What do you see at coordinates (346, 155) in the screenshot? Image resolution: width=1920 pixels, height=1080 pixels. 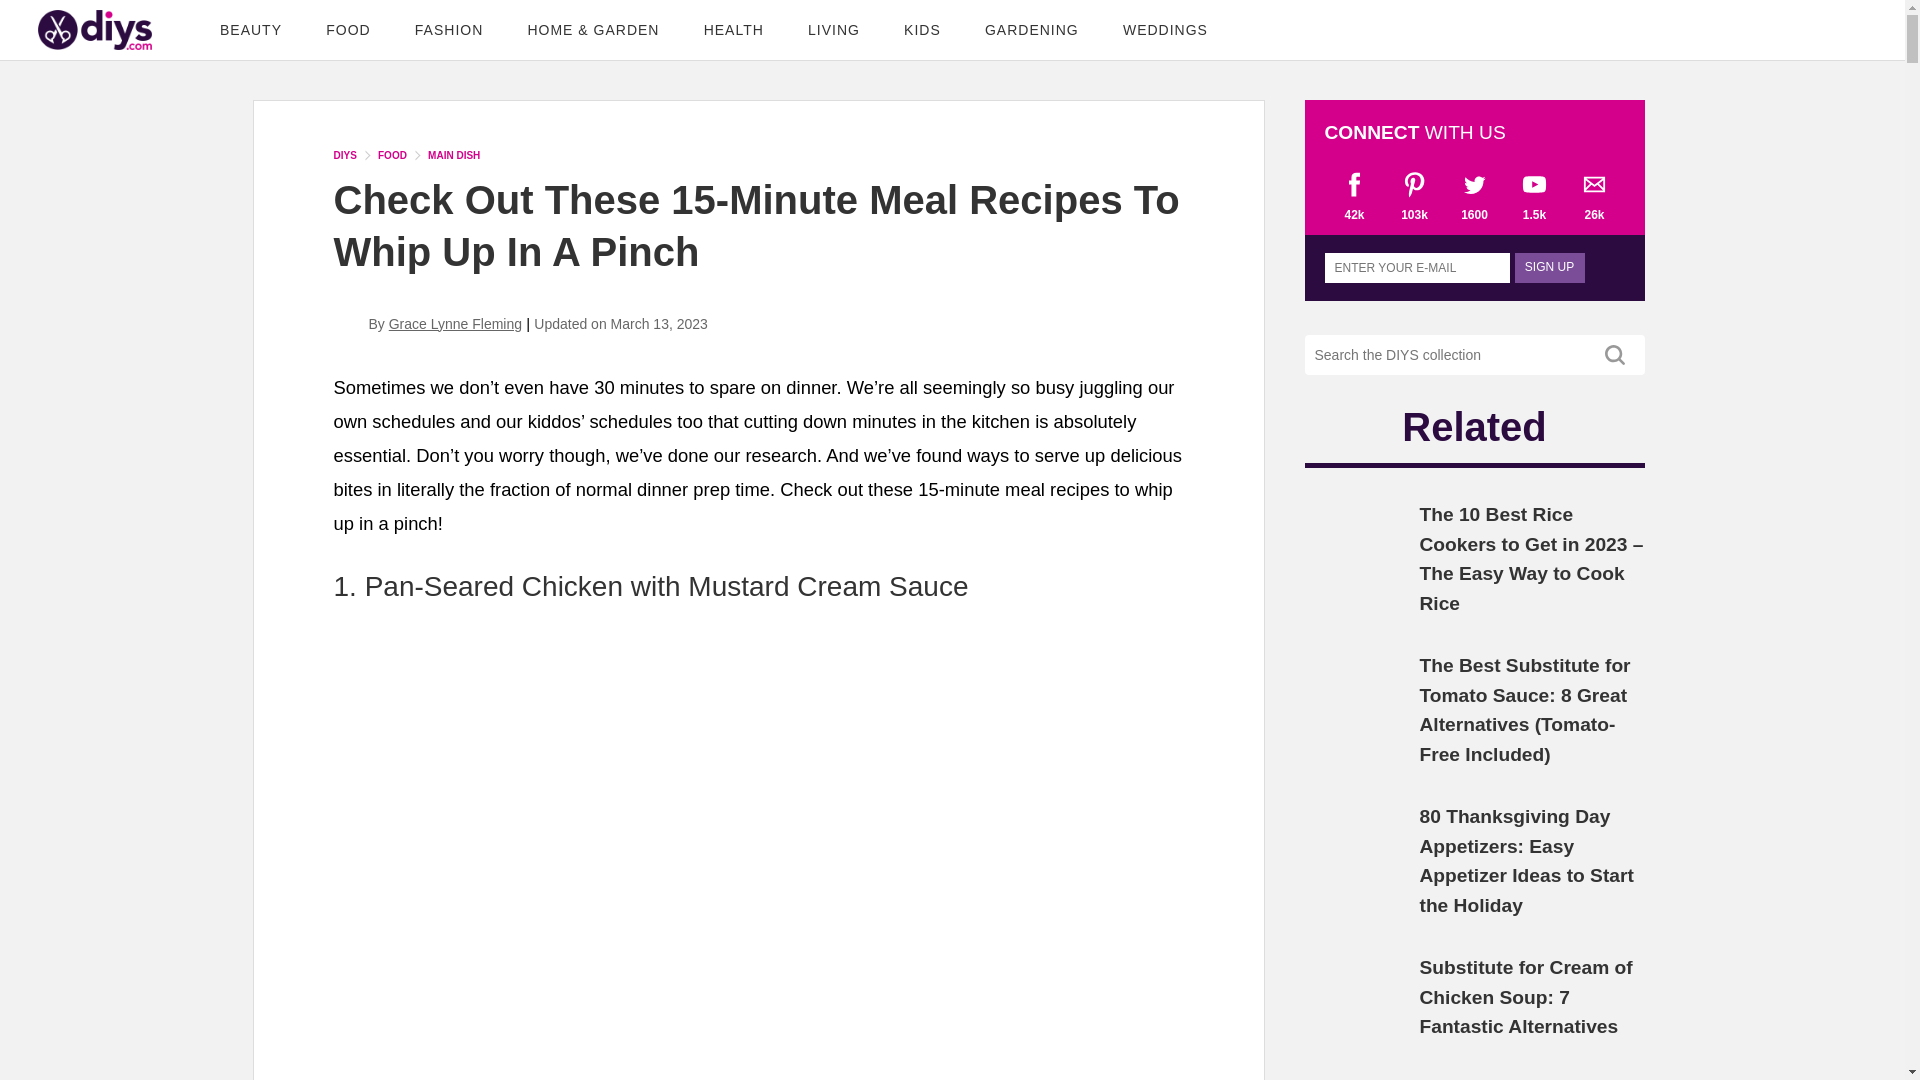 I see `DIYS` at bounding box center [346, 155].